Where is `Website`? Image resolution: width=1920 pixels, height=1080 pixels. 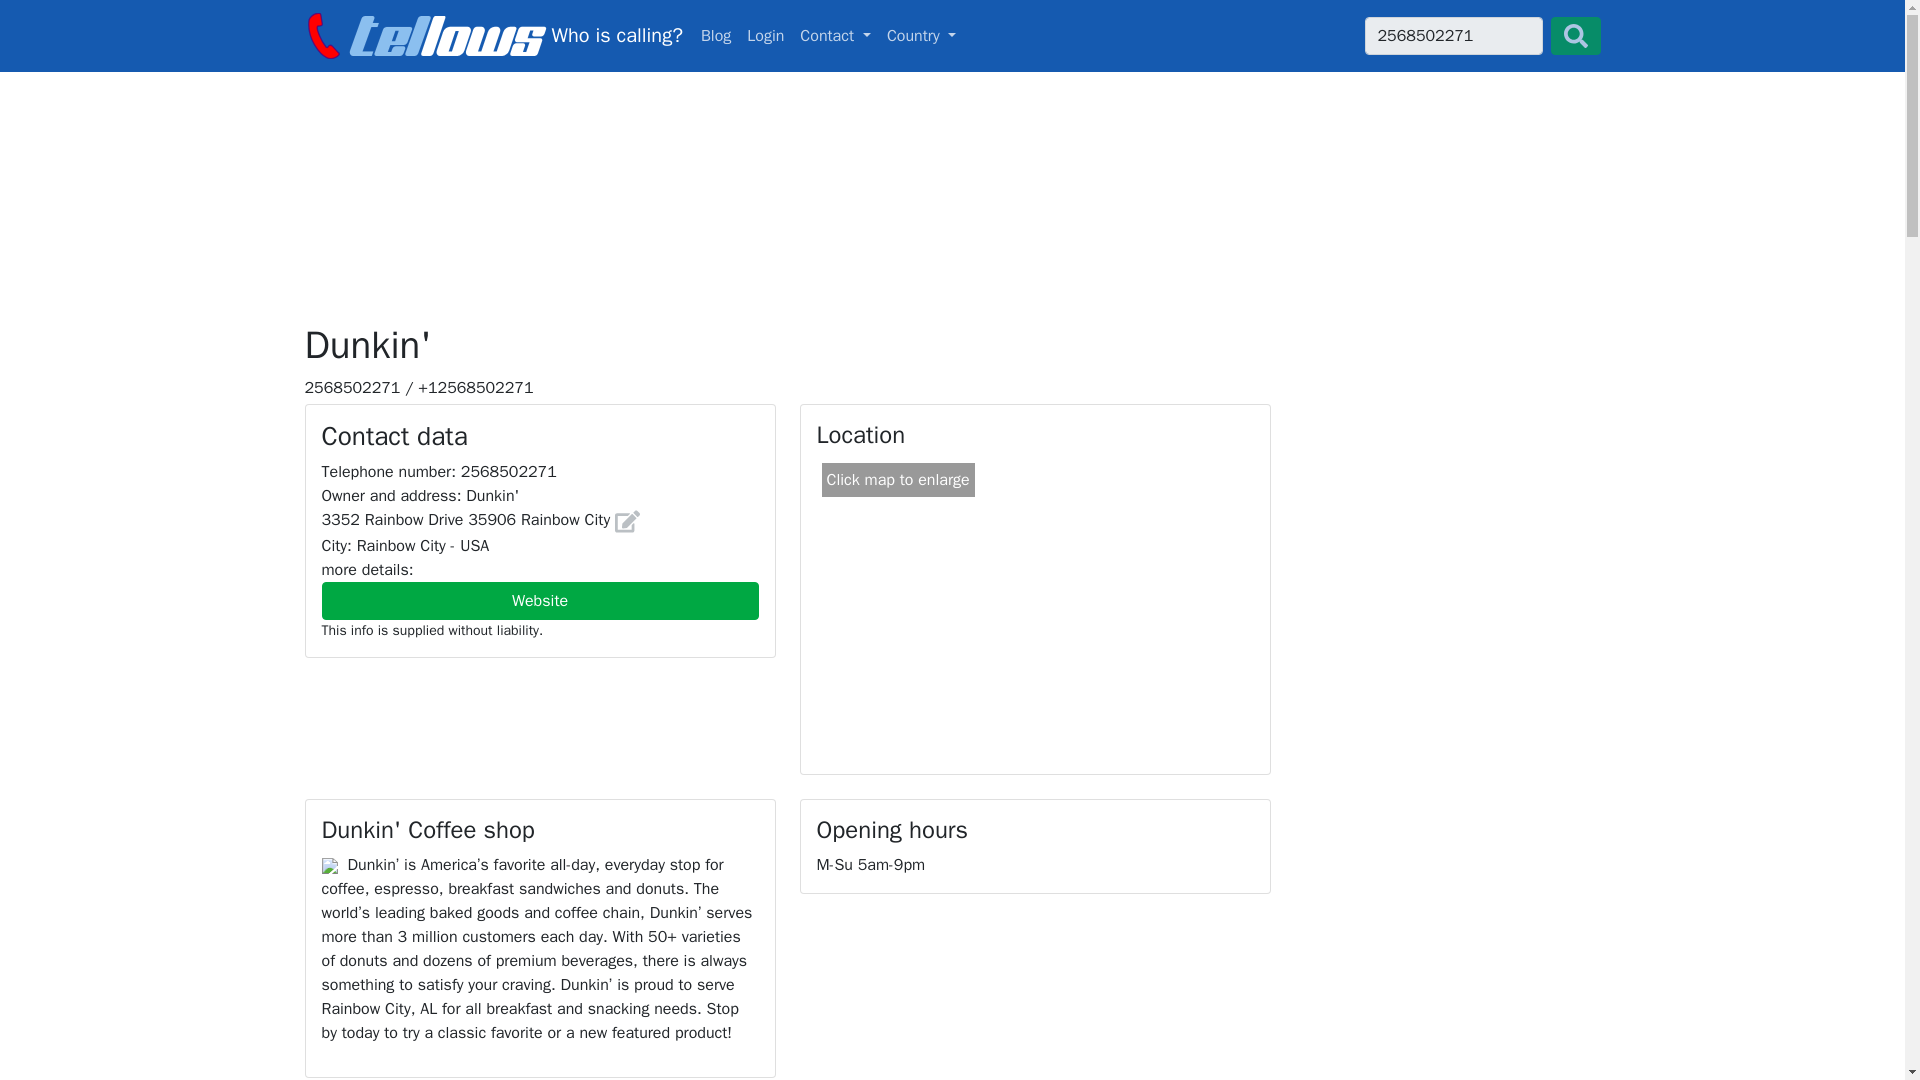 Website is located at coordinates (716, 36).